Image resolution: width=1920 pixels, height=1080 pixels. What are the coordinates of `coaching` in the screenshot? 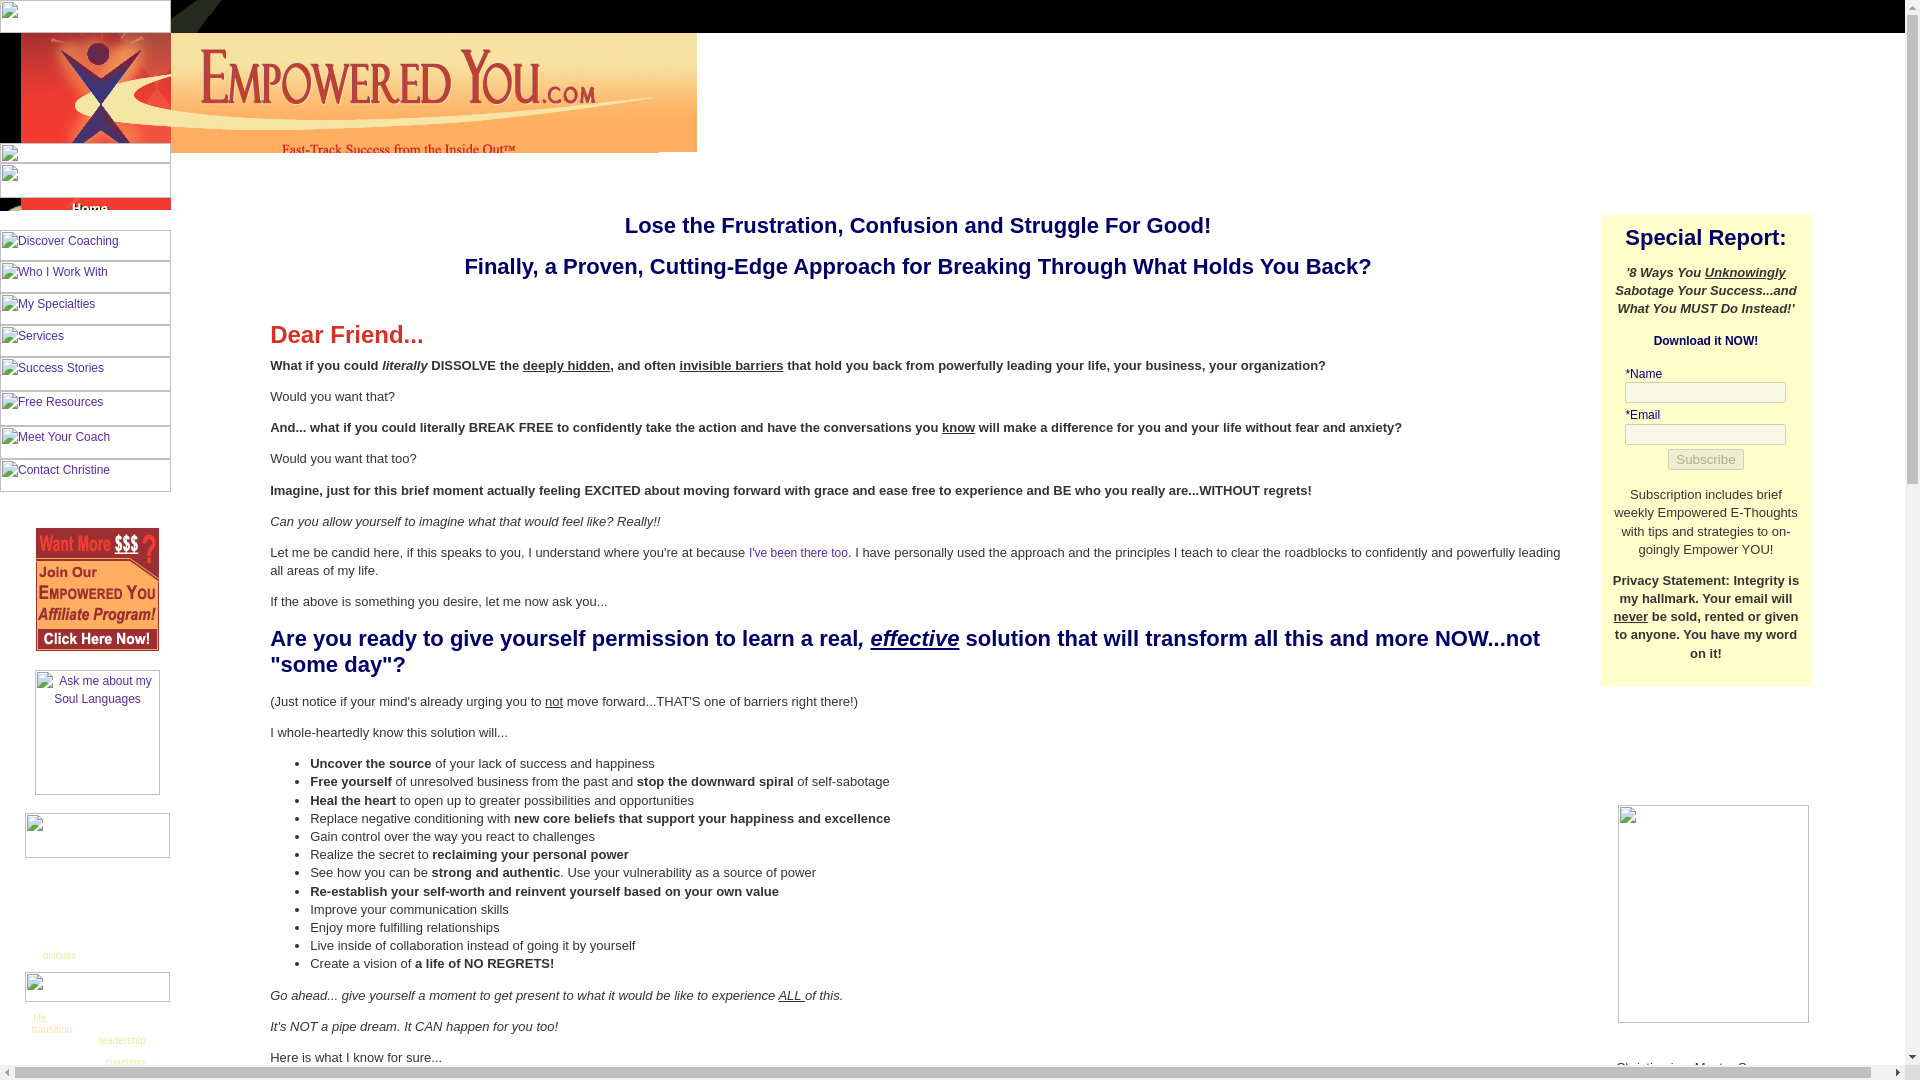 It's located at (125, 1062).